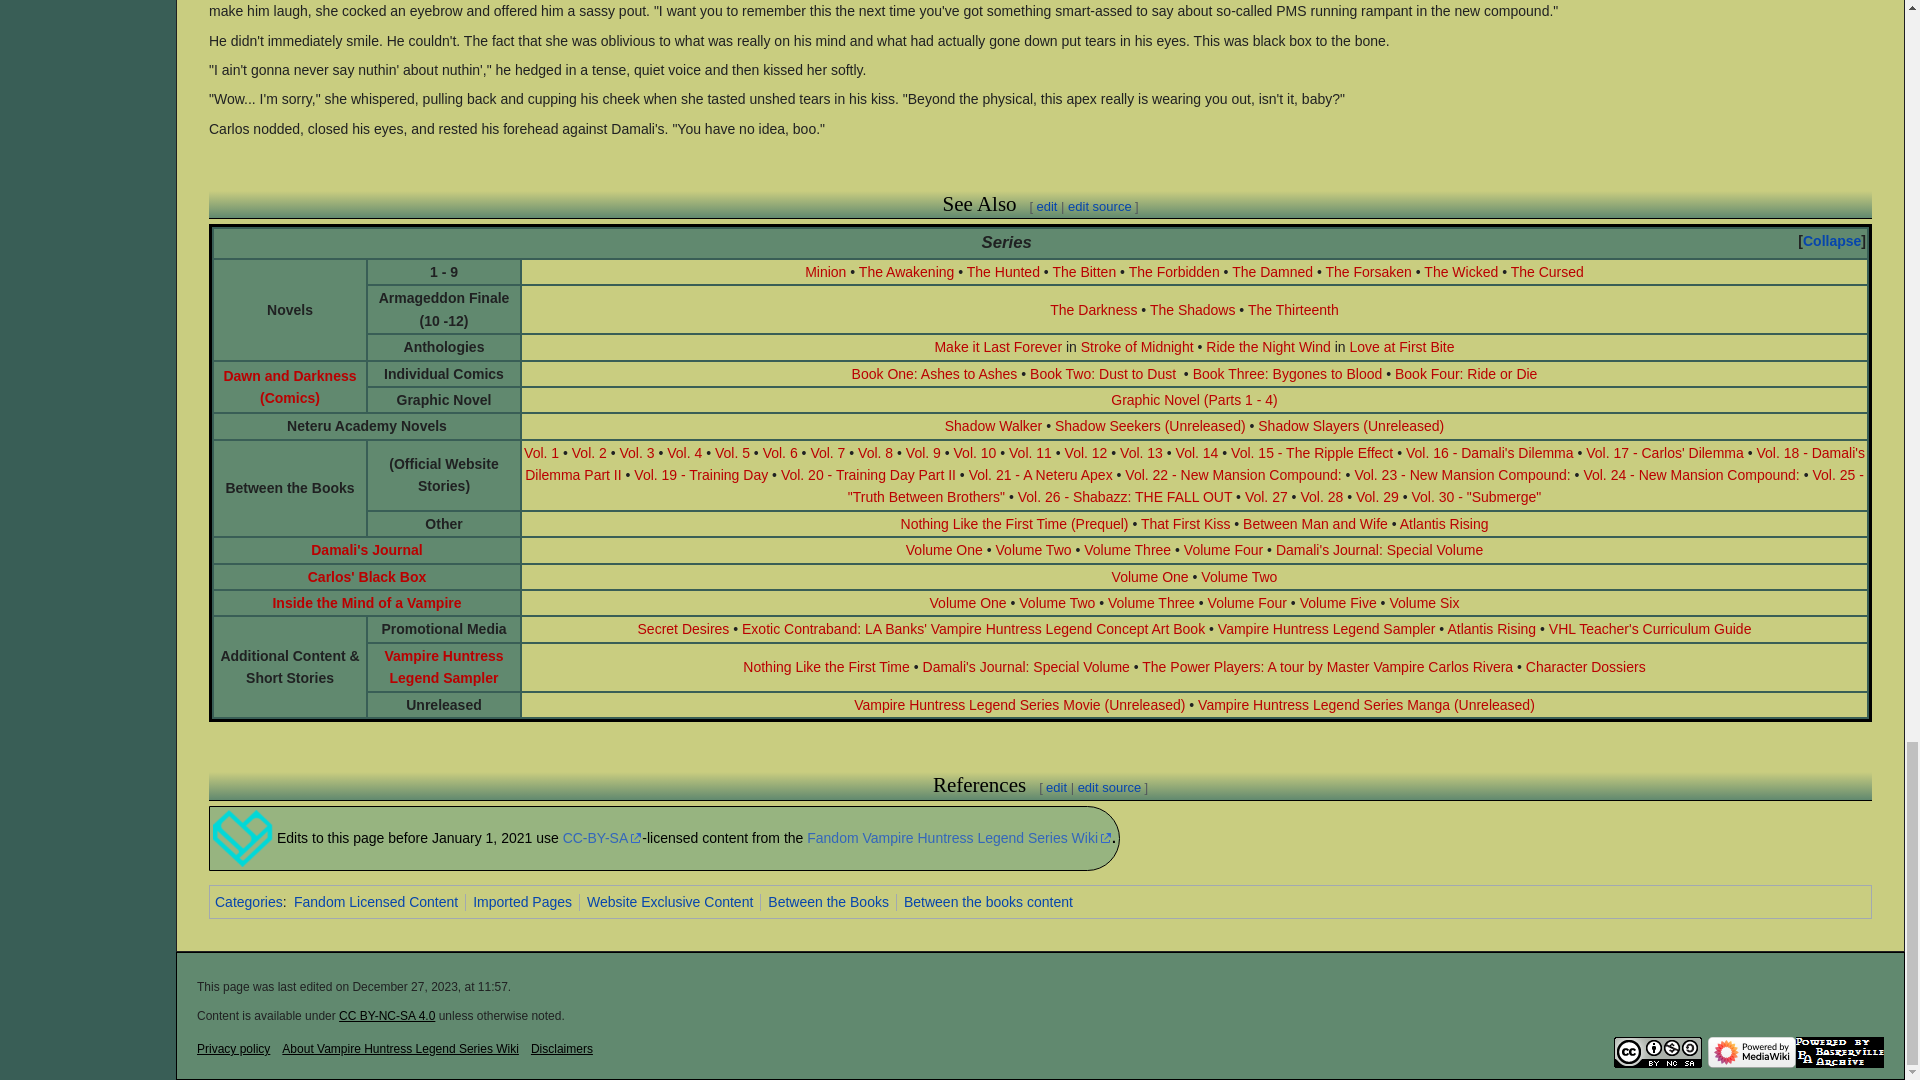  What do you see at coordinates (589, 452) in the screenshot?
I see `Vol. 2` at bounding box center [589, 452].